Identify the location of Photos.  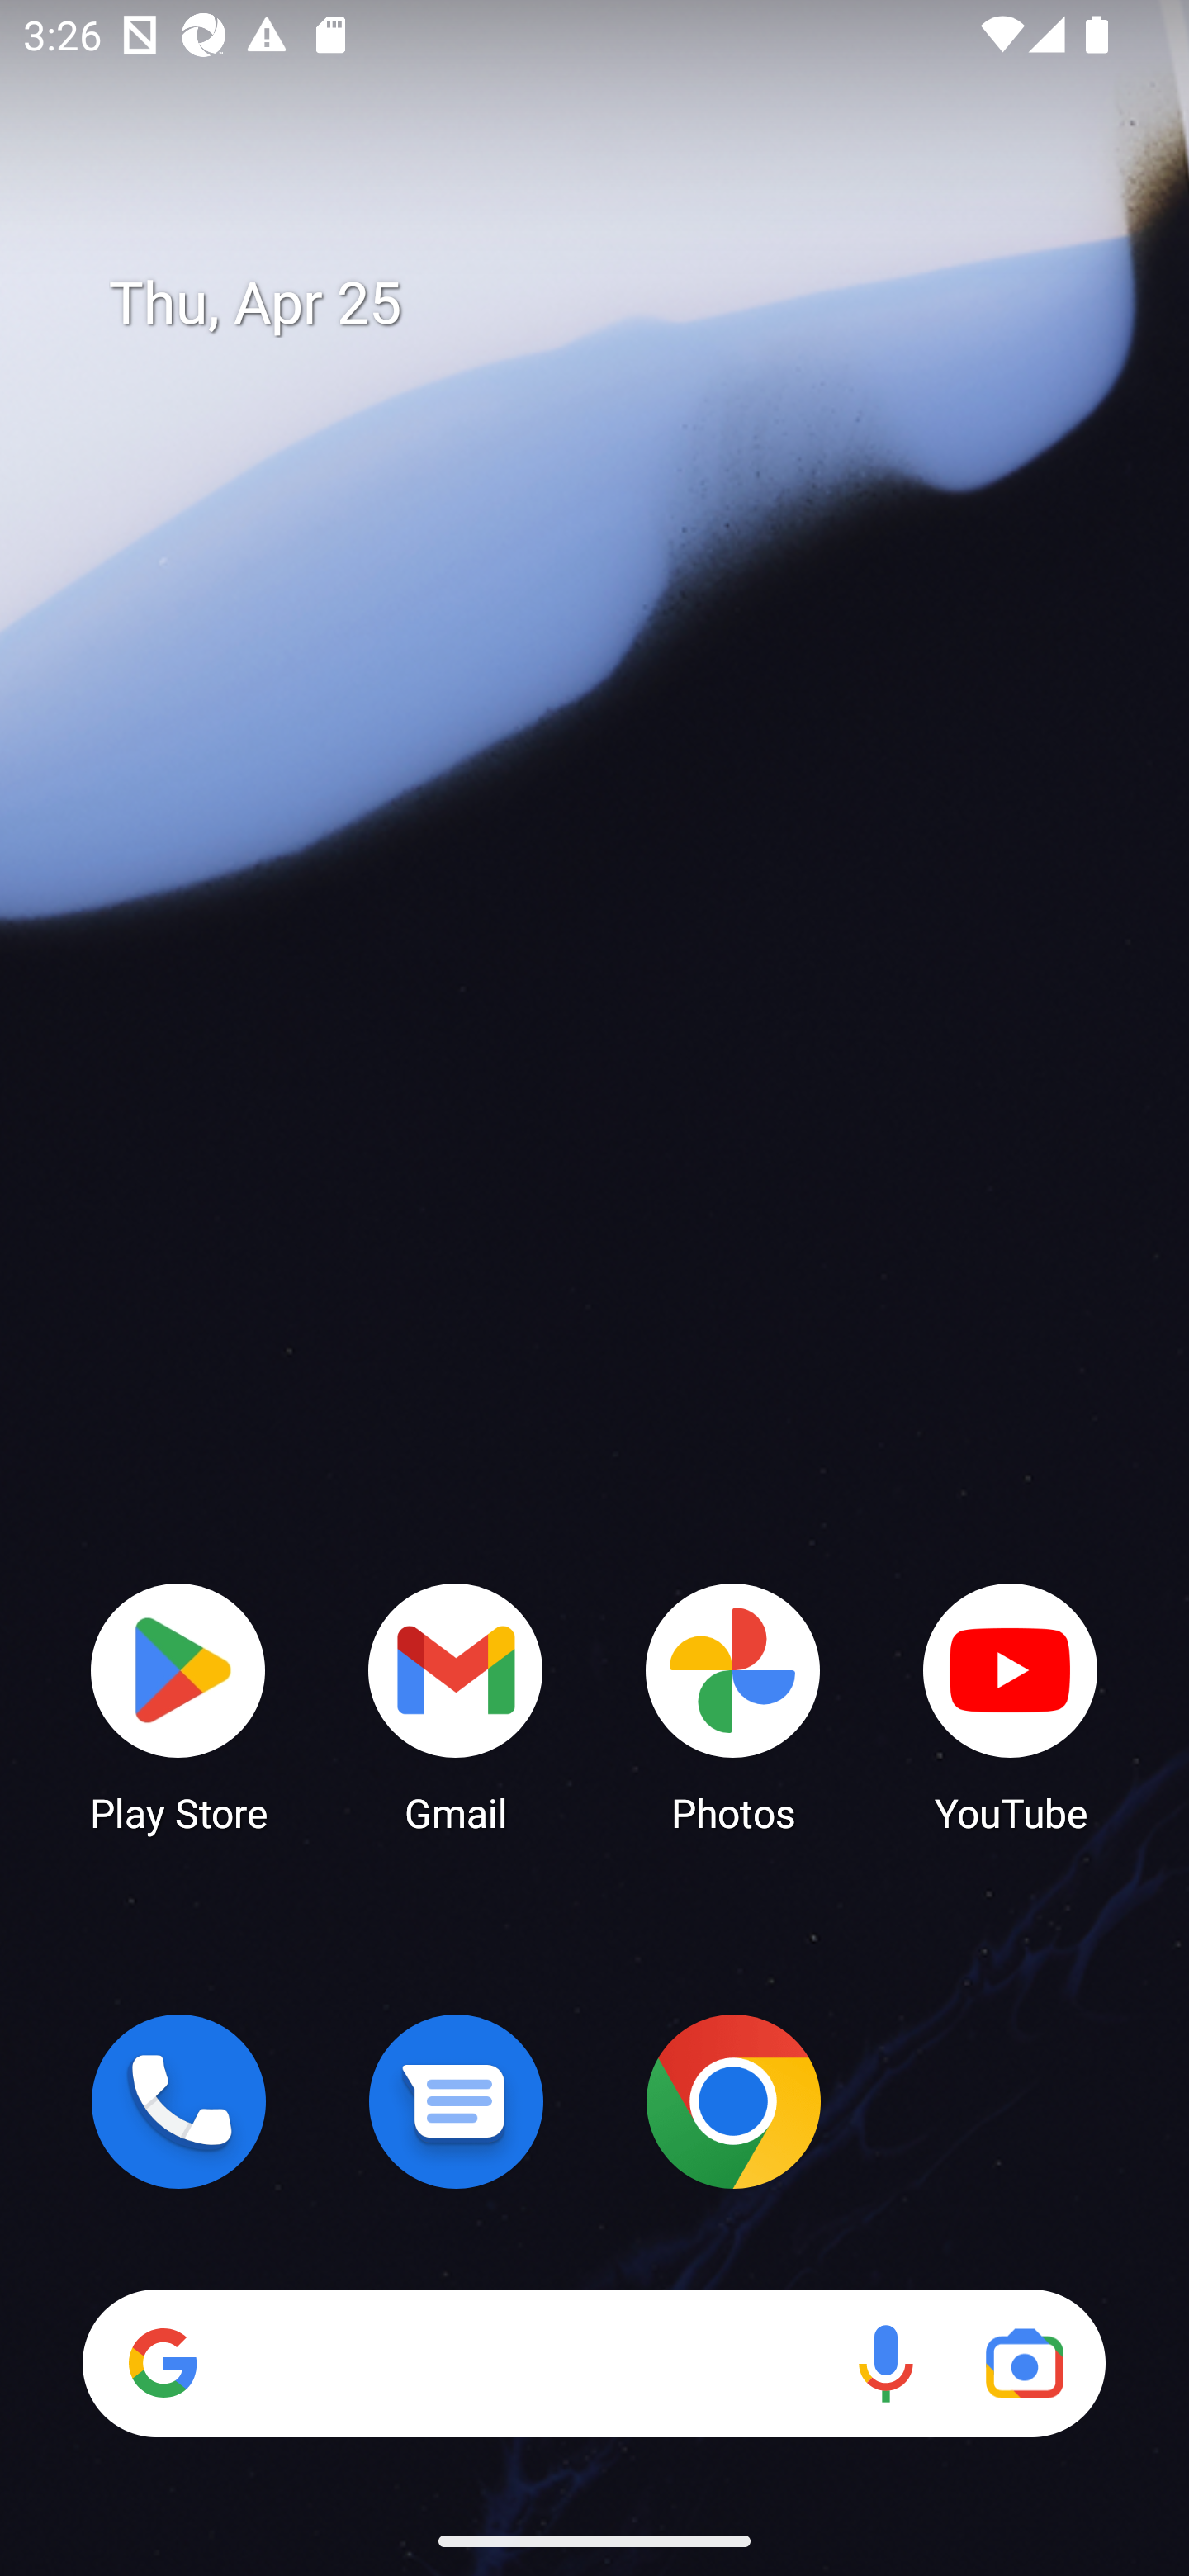
(733, 1706).